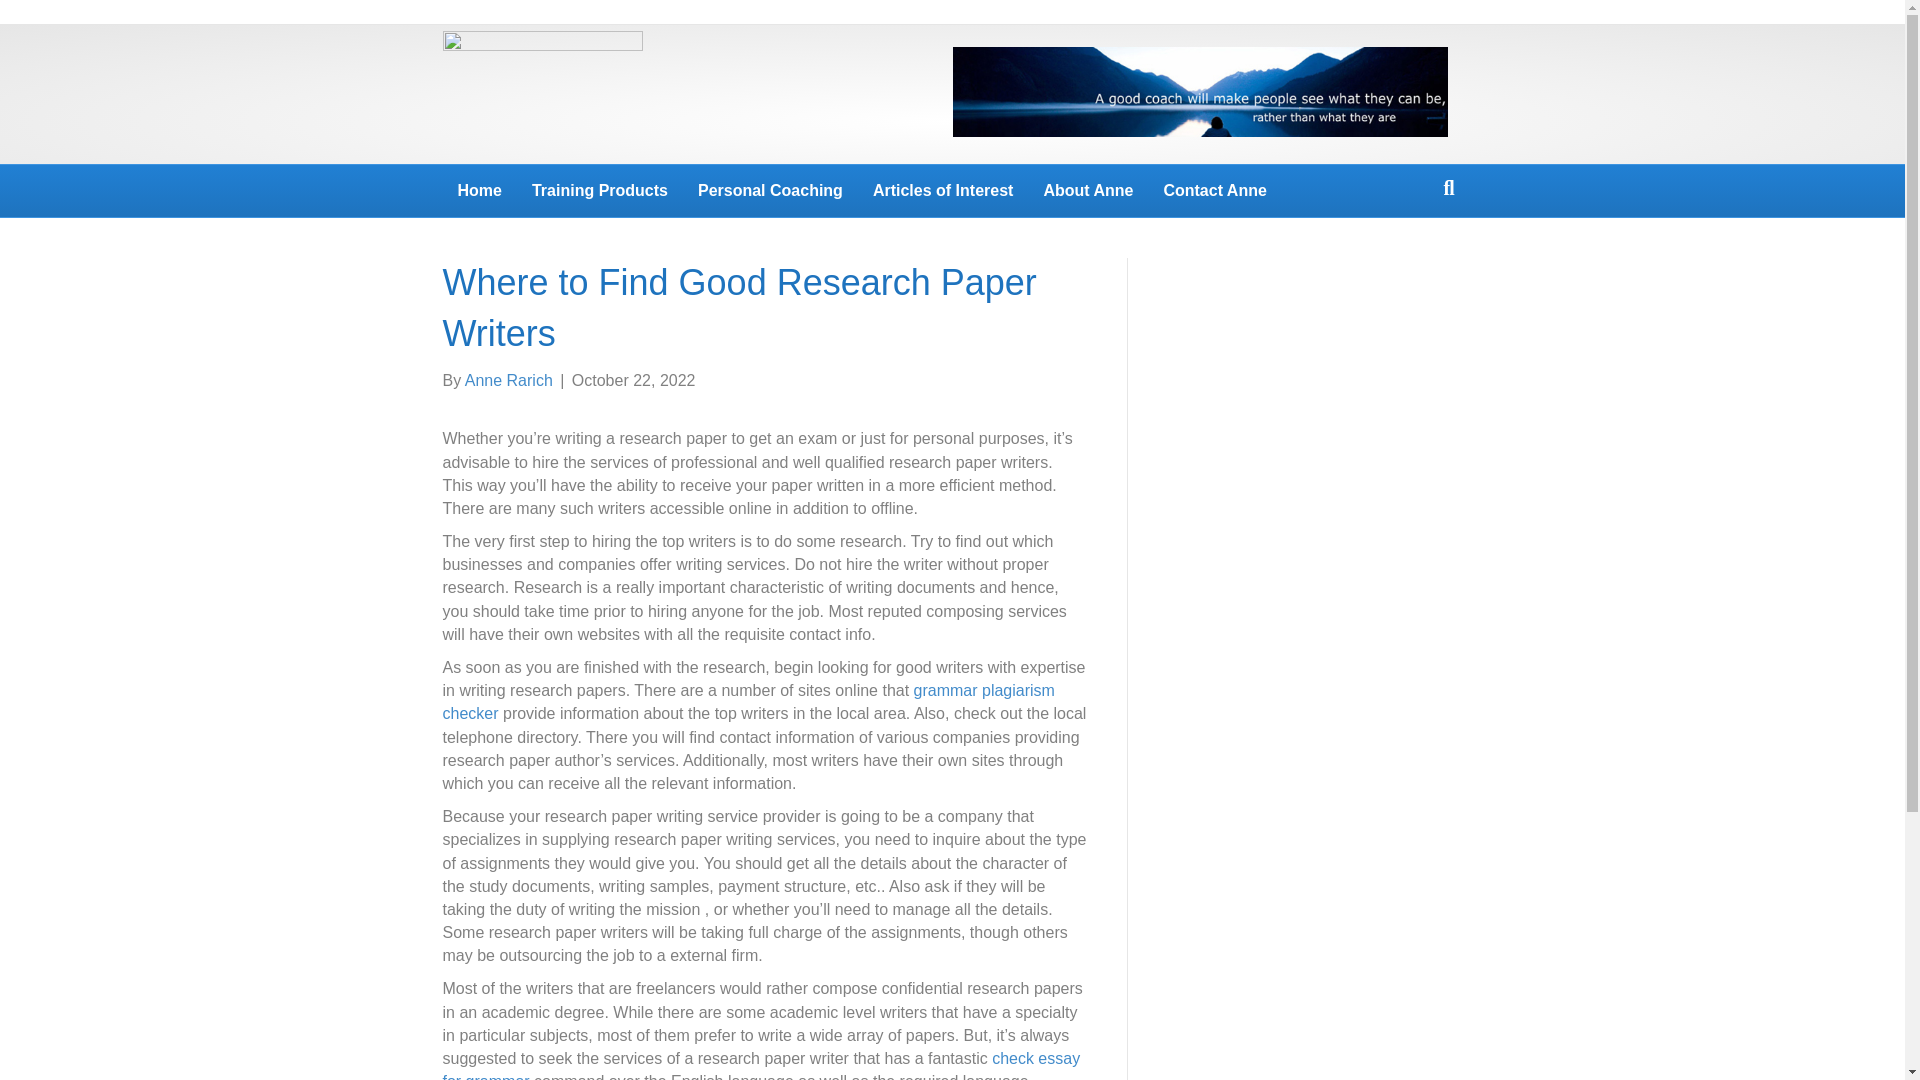  What do you see at coordinates (760, 1064) in the screenshot?
I see `check essay for grammar` at bounding box center [760, 1064].